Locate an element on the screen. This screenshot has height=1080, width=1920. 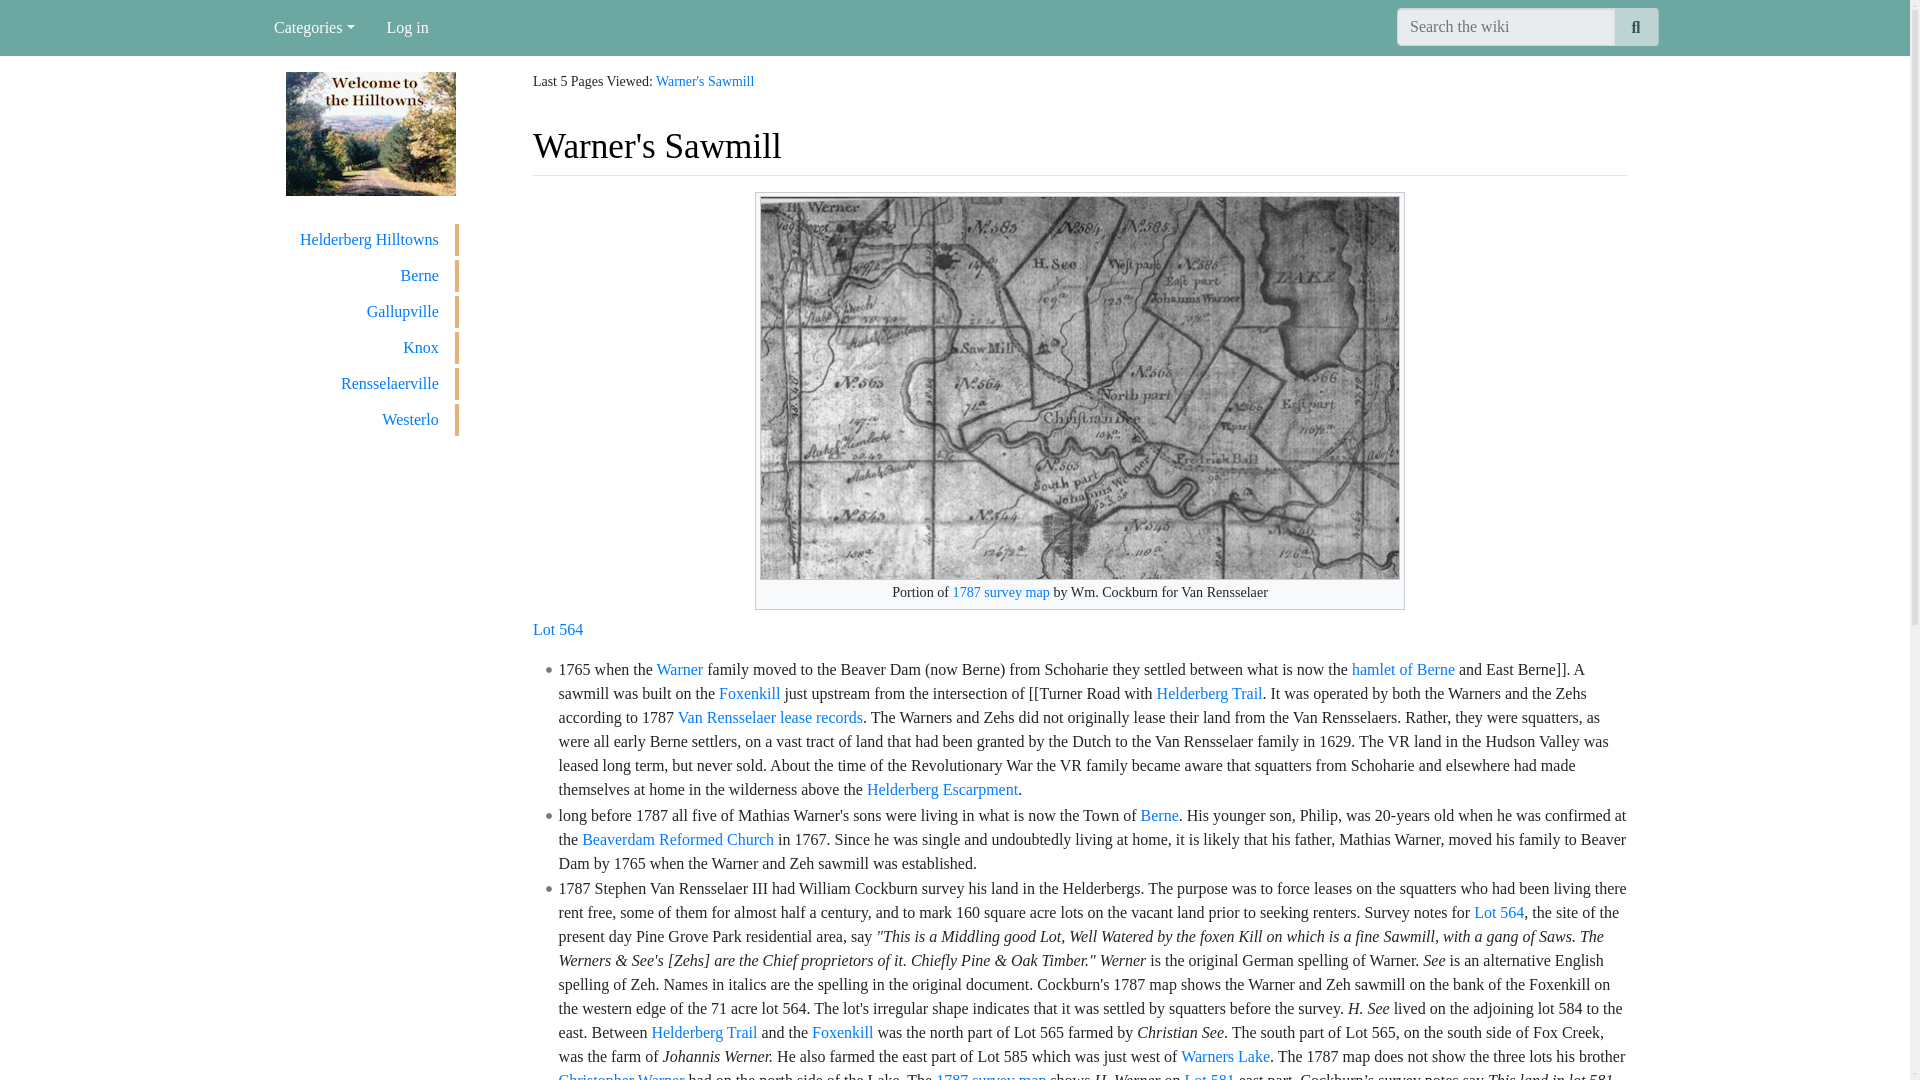
Helderberg Trail is located at coordinates (703, 1032).